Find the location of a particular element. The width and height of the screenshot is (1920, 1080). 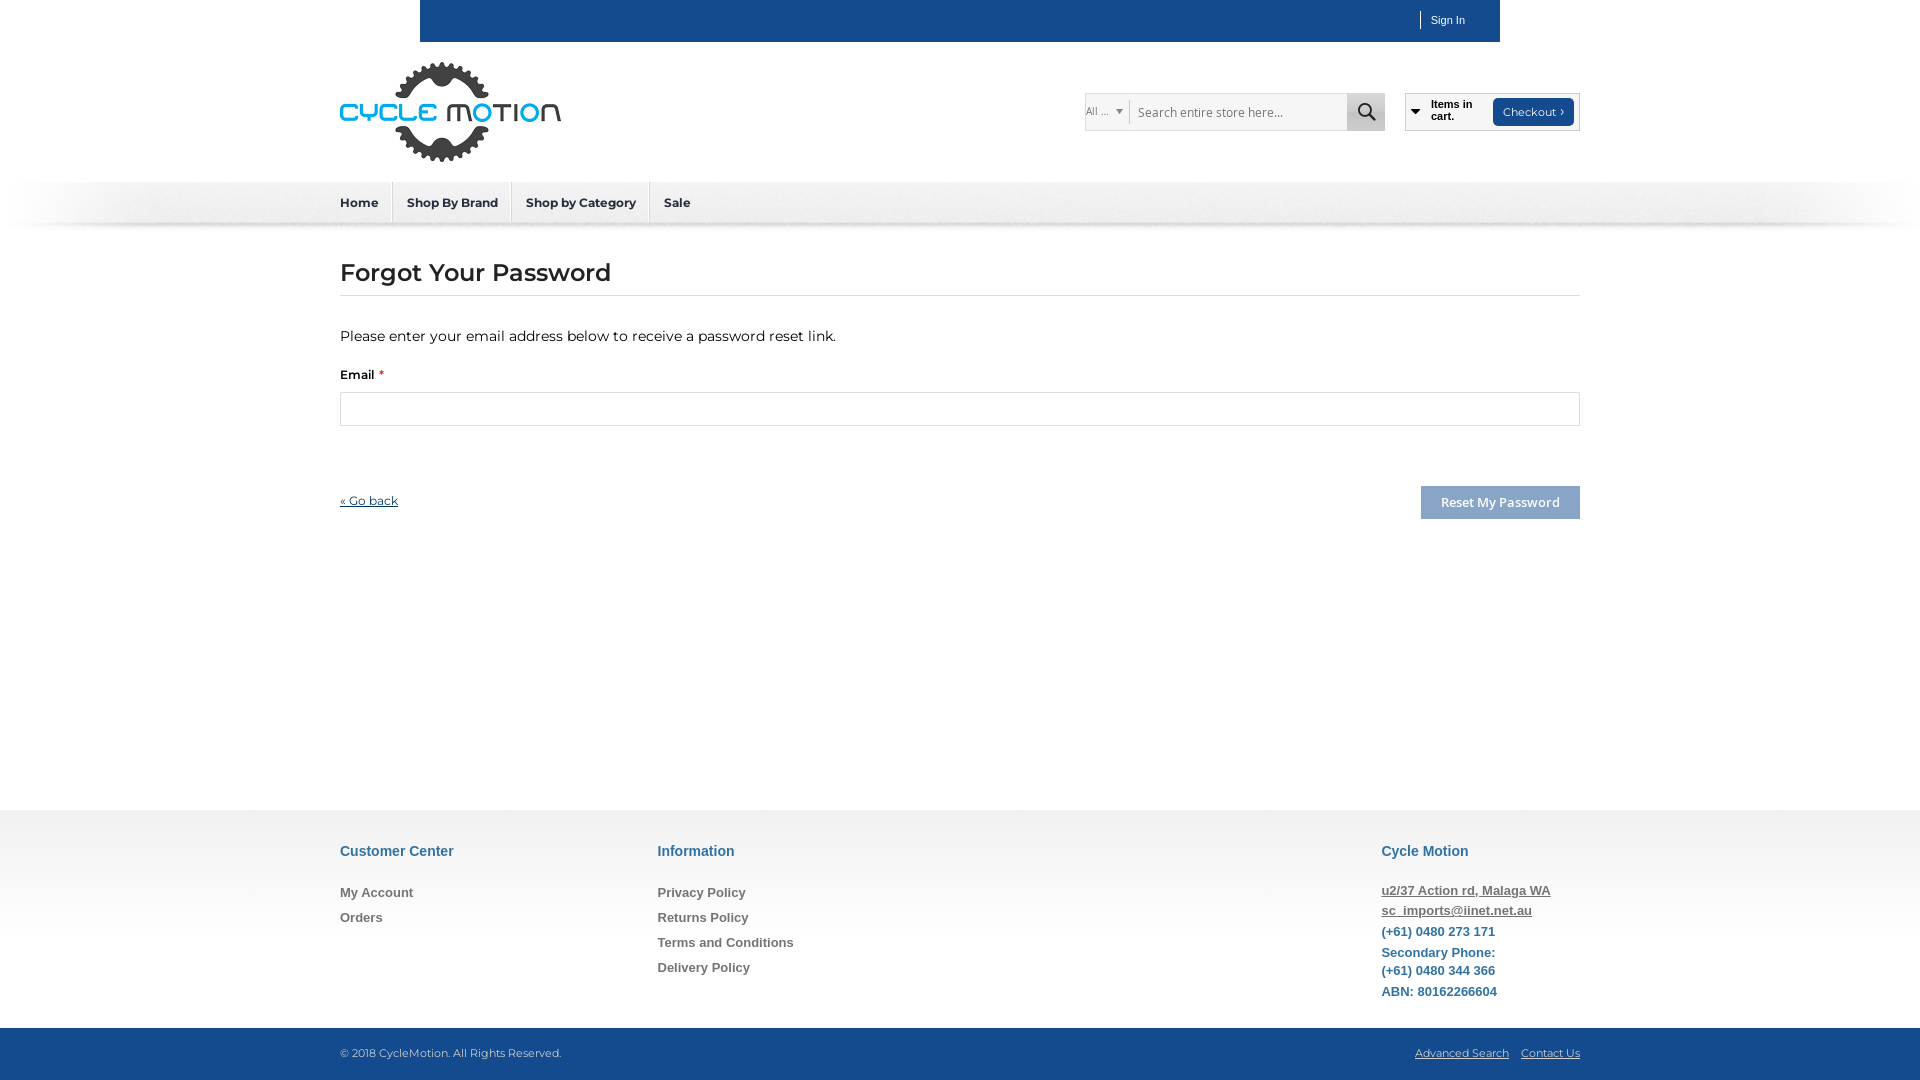

My Account is located at coordinates (376, 892).